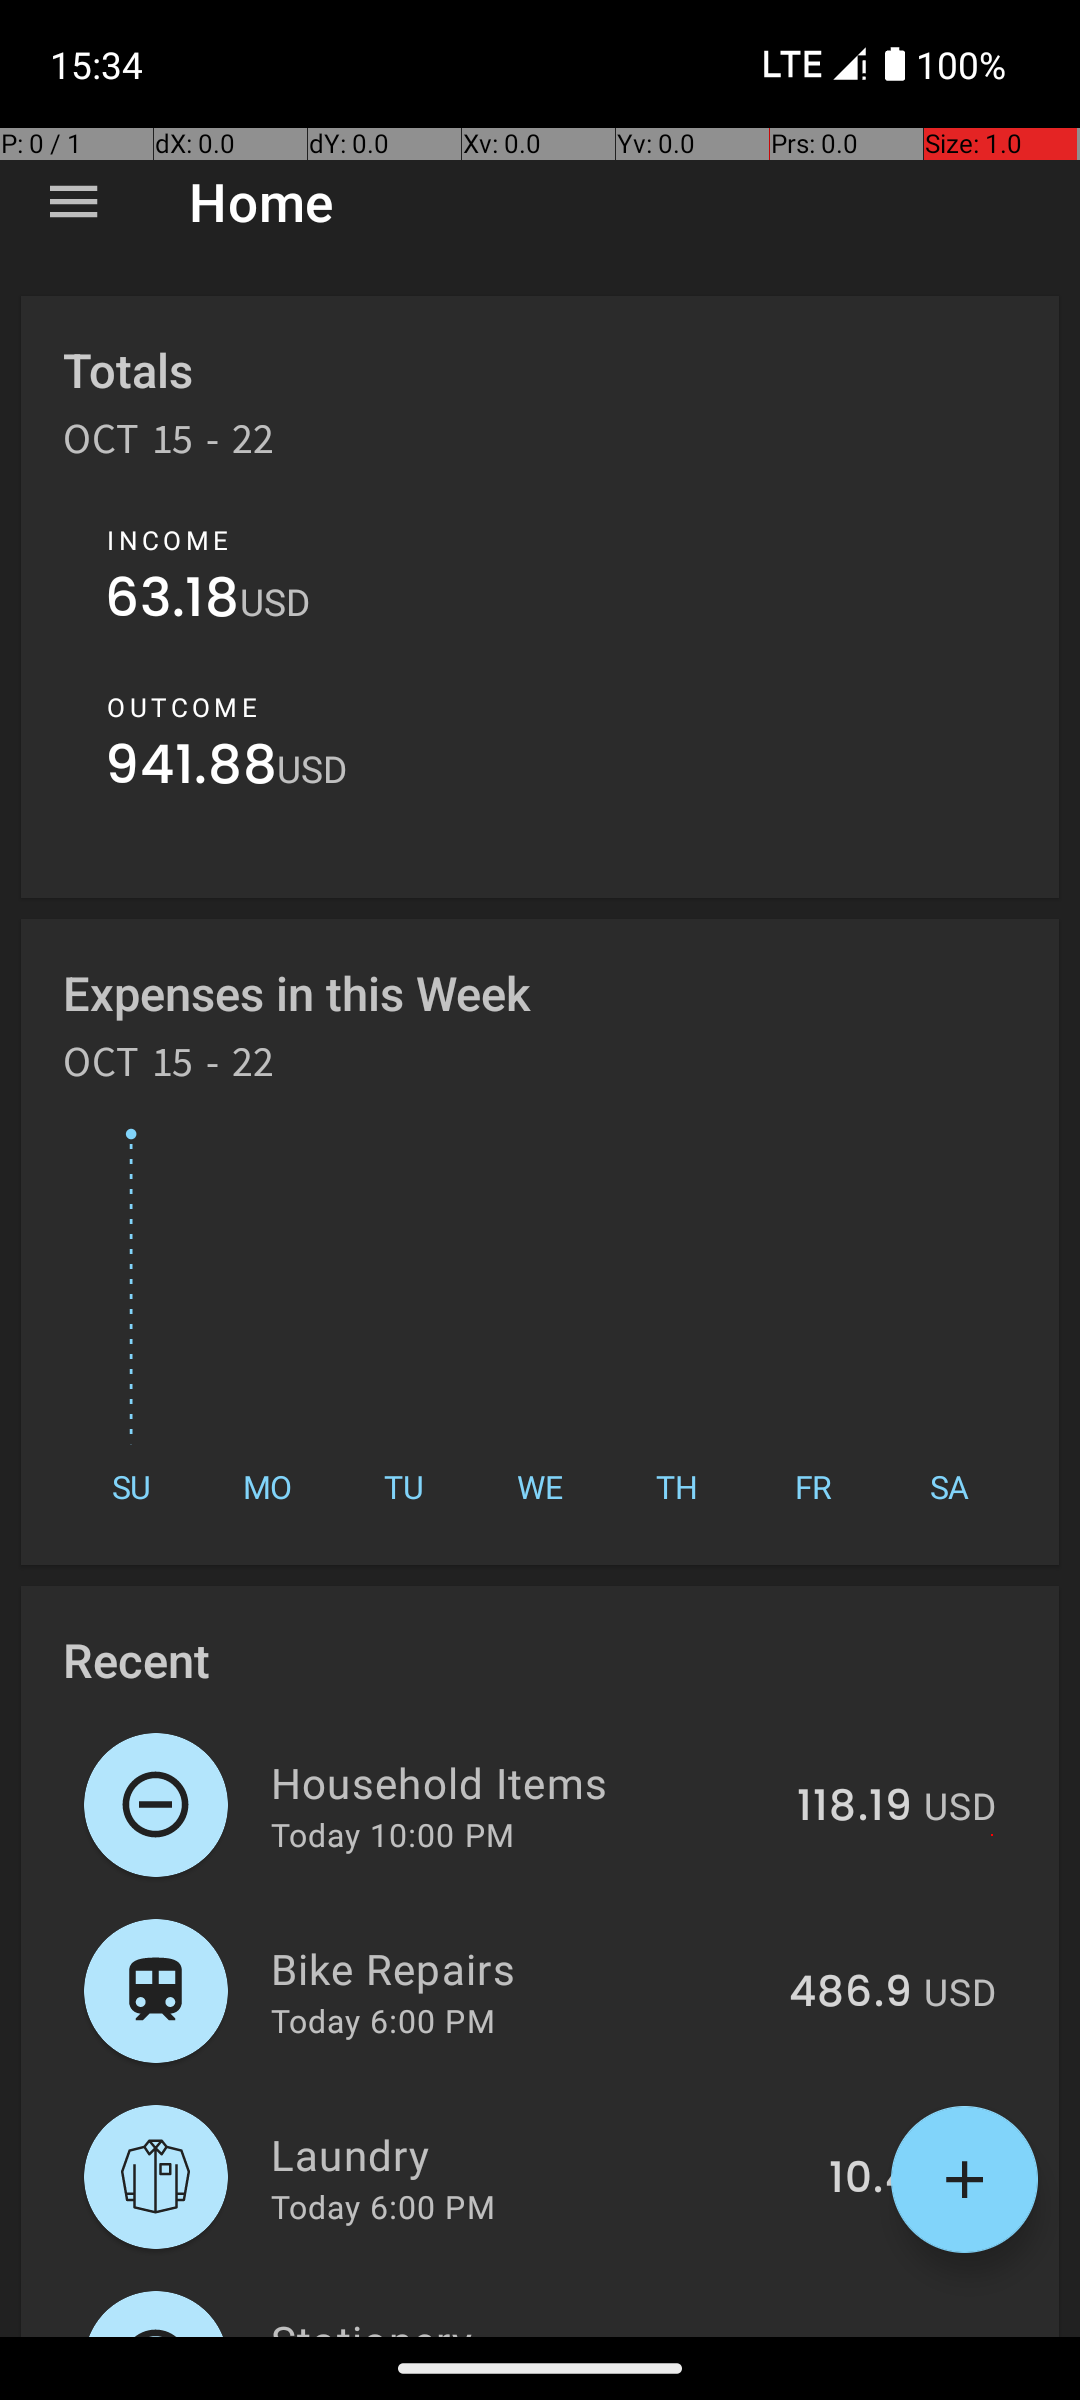 The width and height of the screenshot is (1080, 2400). What do you see at coordinates (840, 2334) in the screenshot?
I see `326.39` at bounding box center [840, 2334].